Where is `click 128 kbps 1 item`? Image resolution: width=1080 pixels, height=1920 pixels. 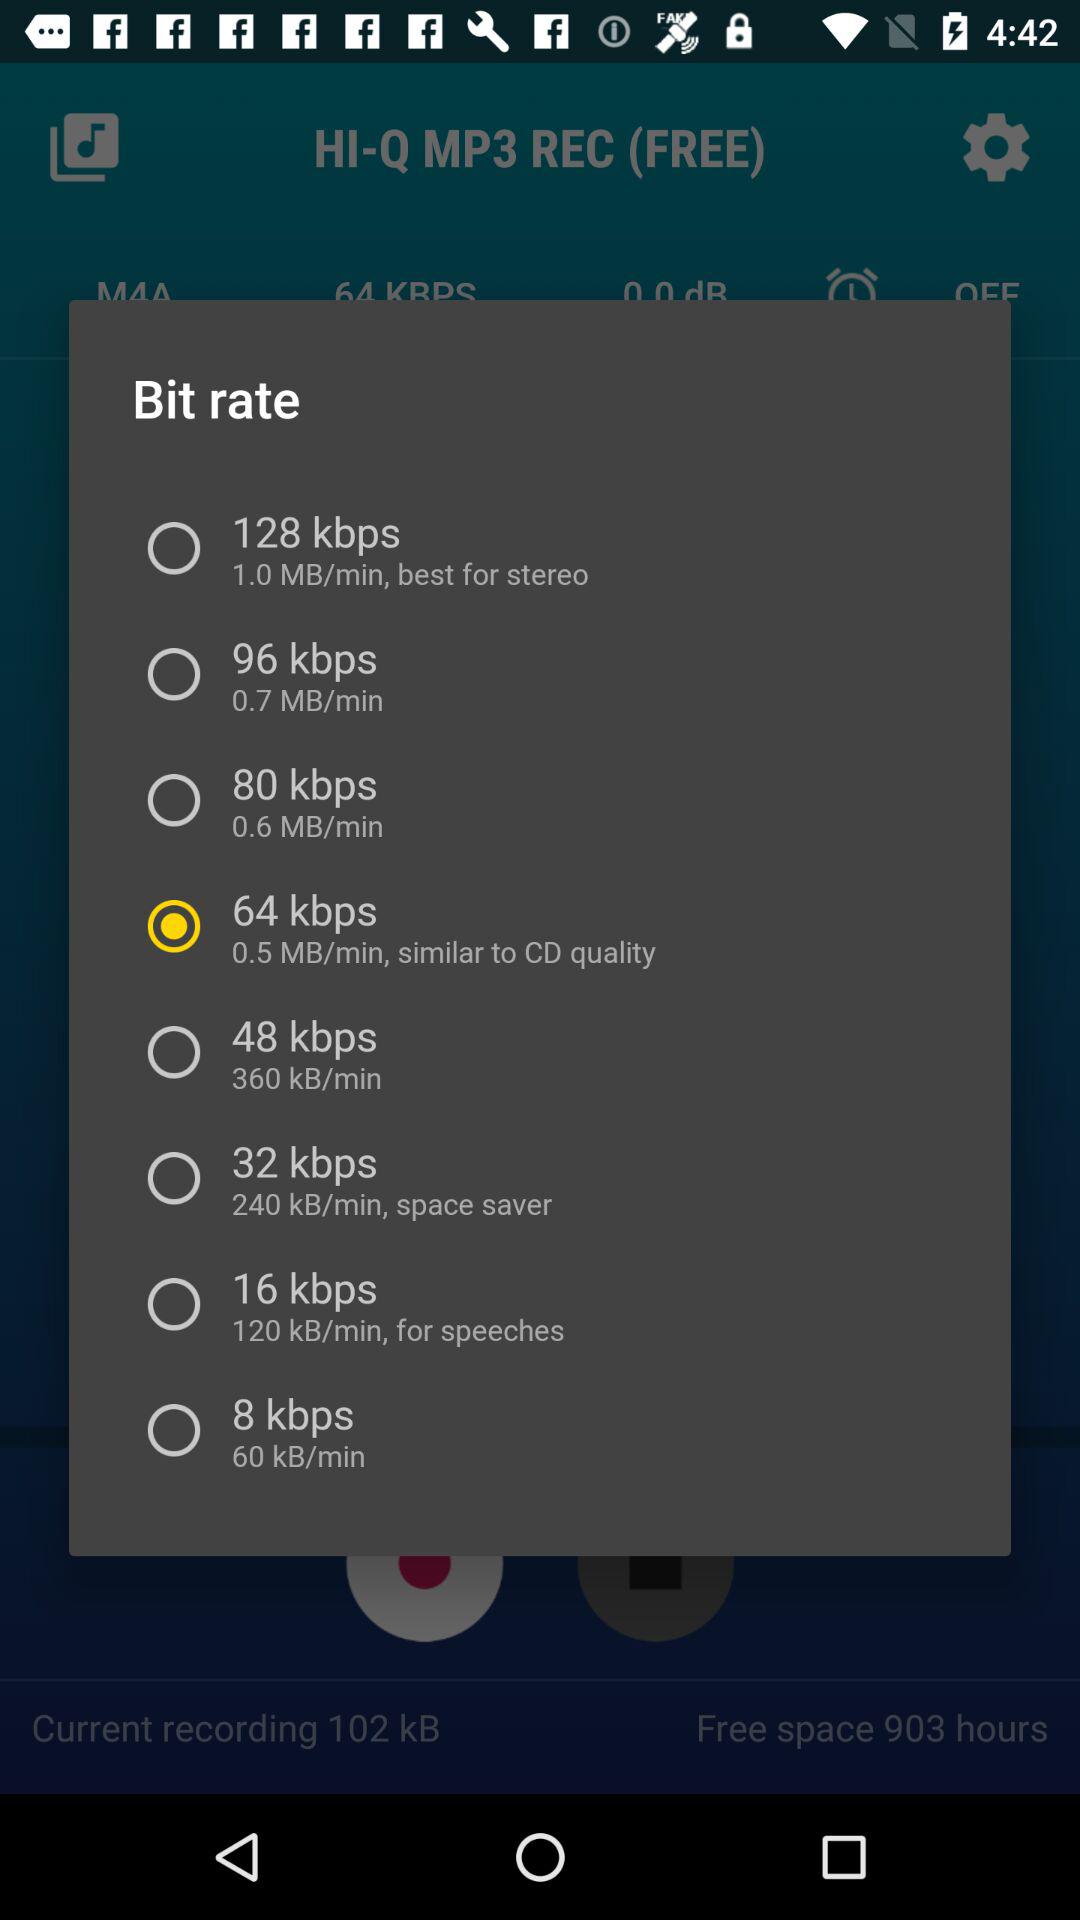 click 128 kbps 1 item is located at coordinates (402, 548).